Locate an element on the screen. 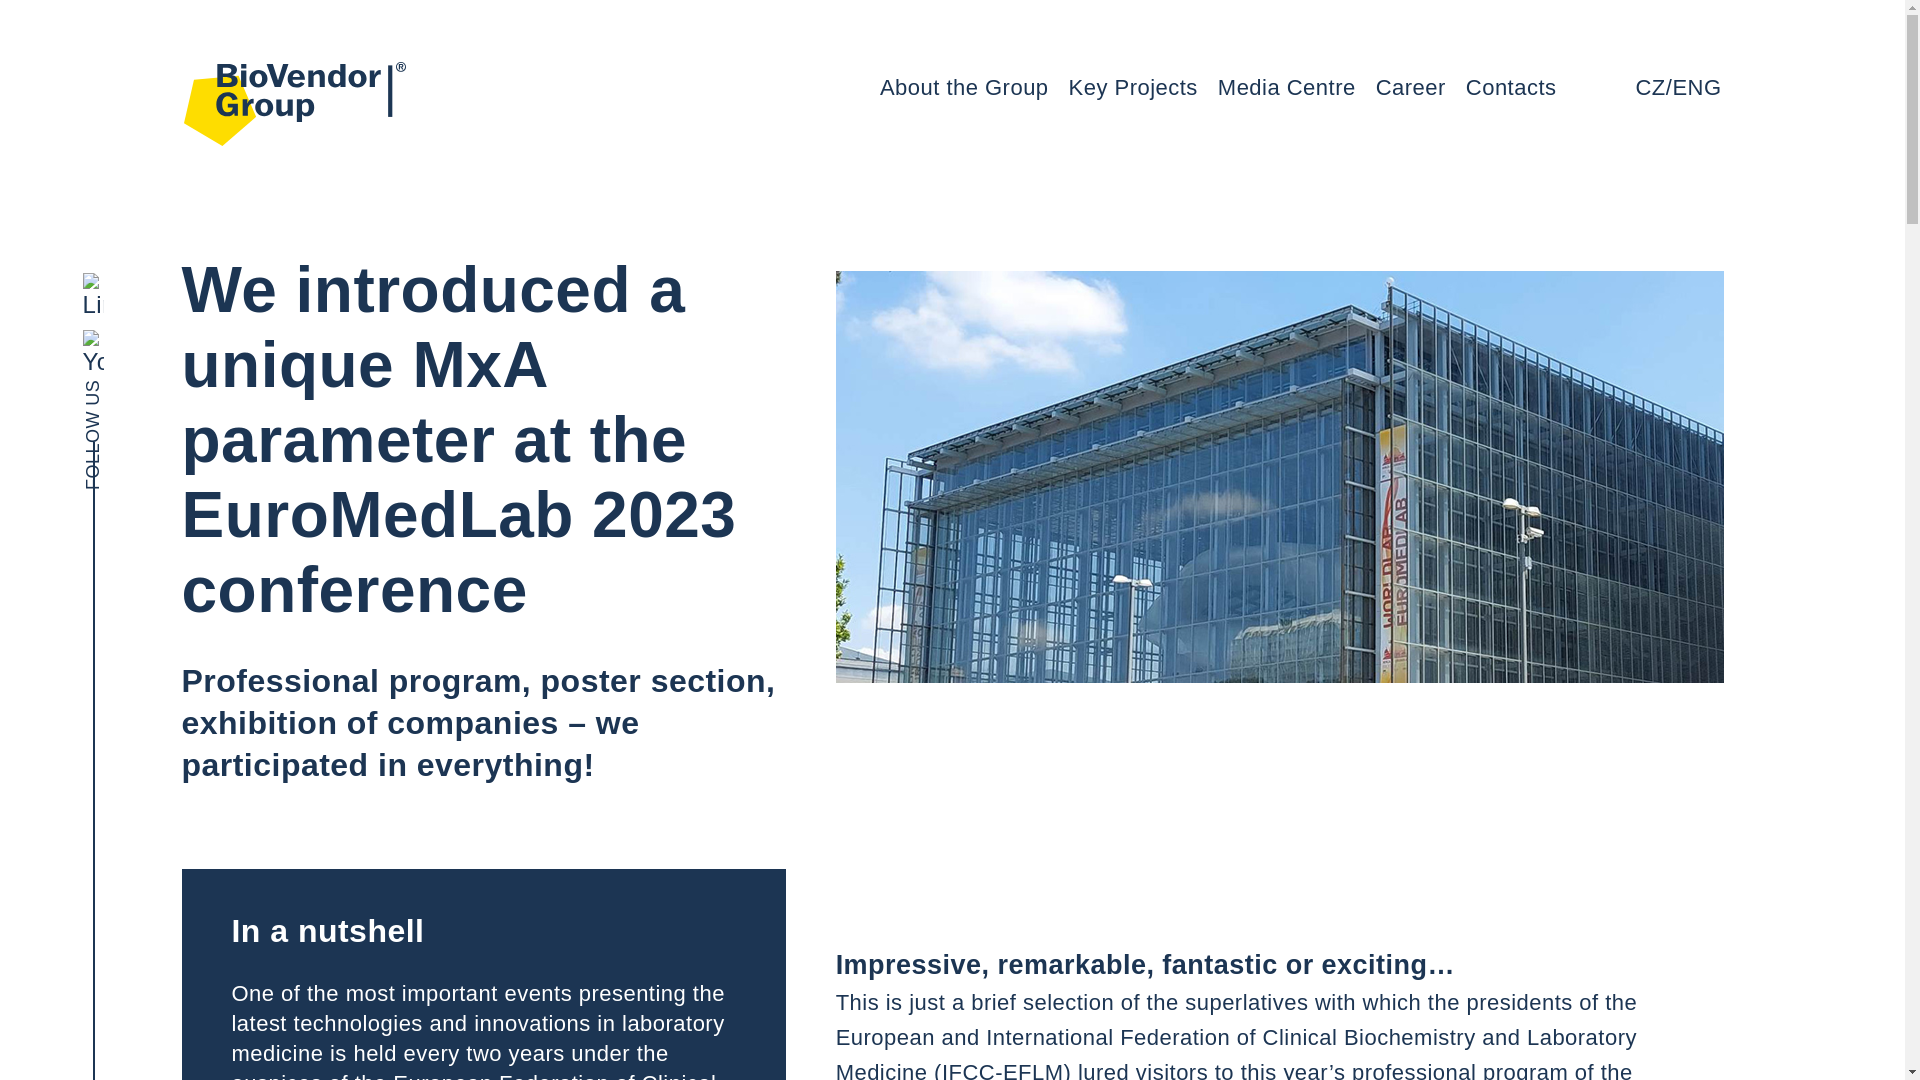  Contacts is located at coordinates (1512, 87).